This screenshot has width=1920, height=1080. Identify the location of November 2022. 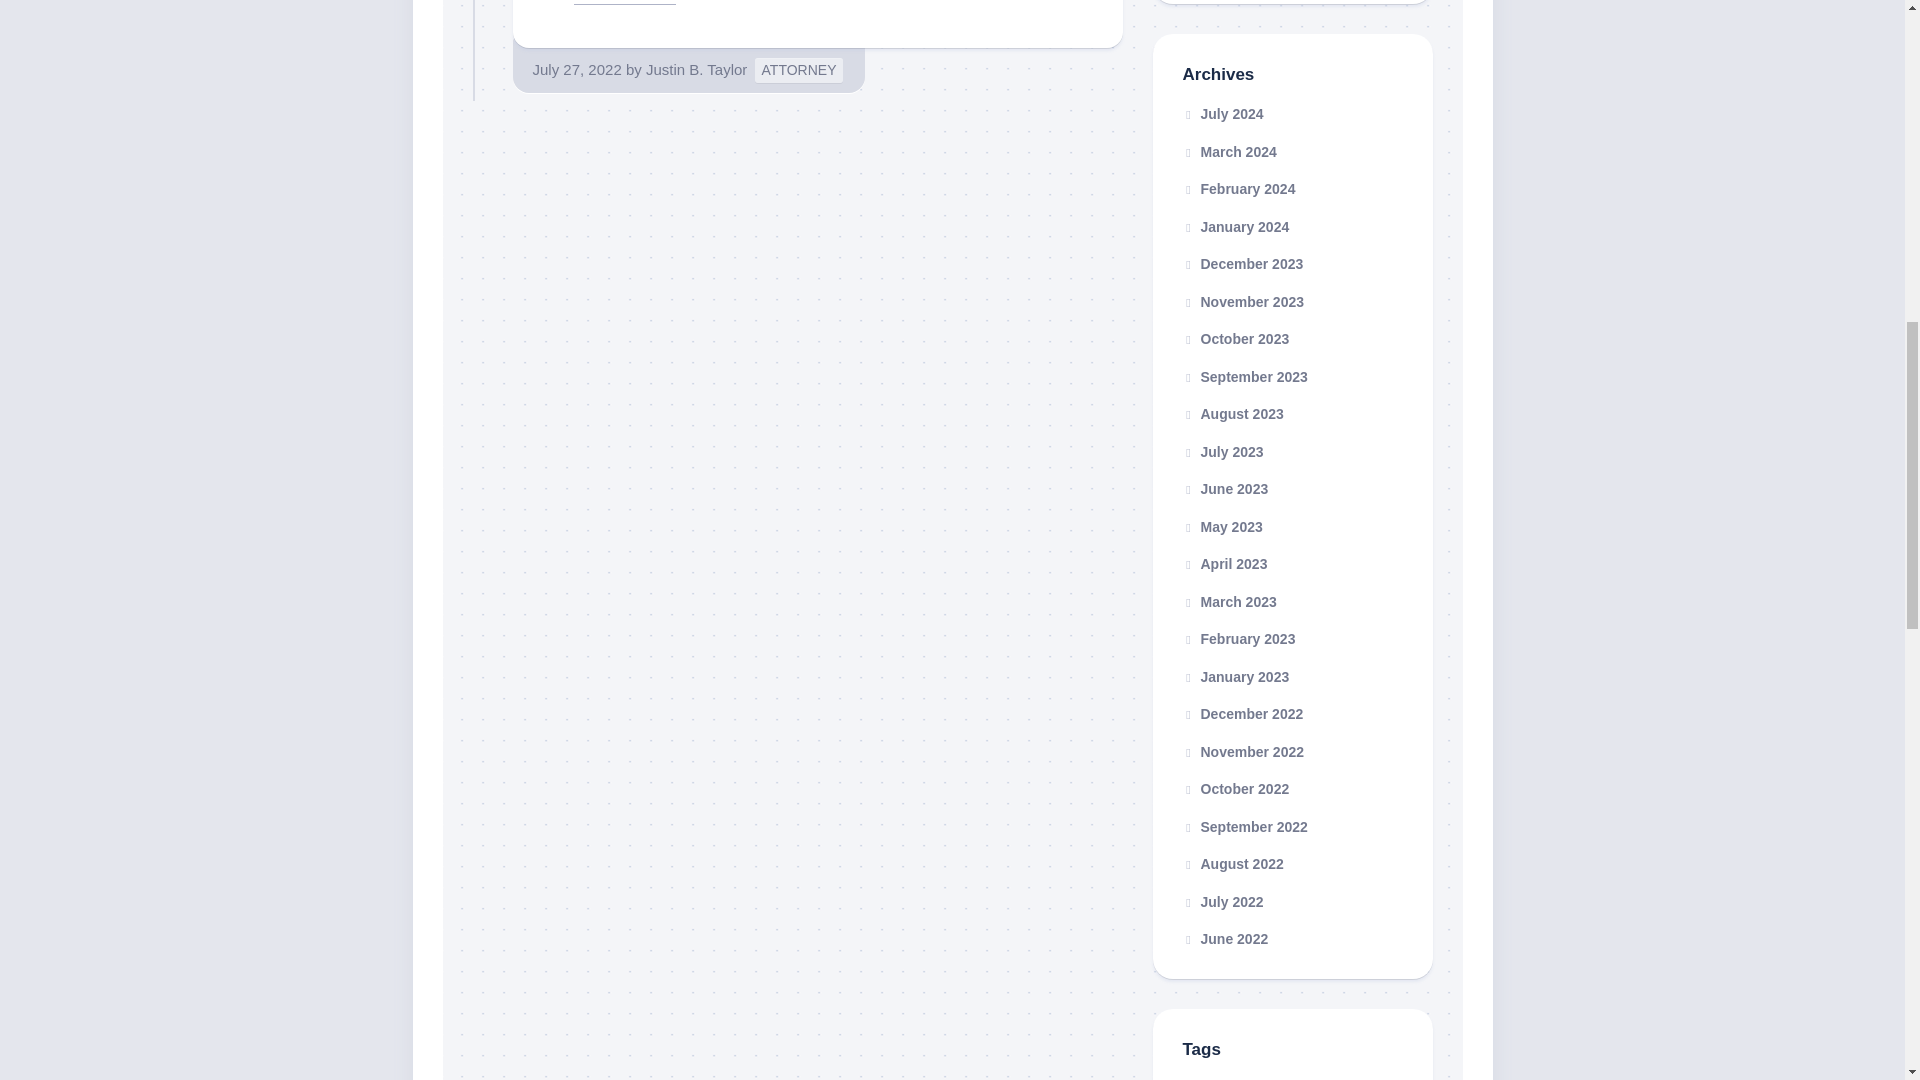
(1242, 752).